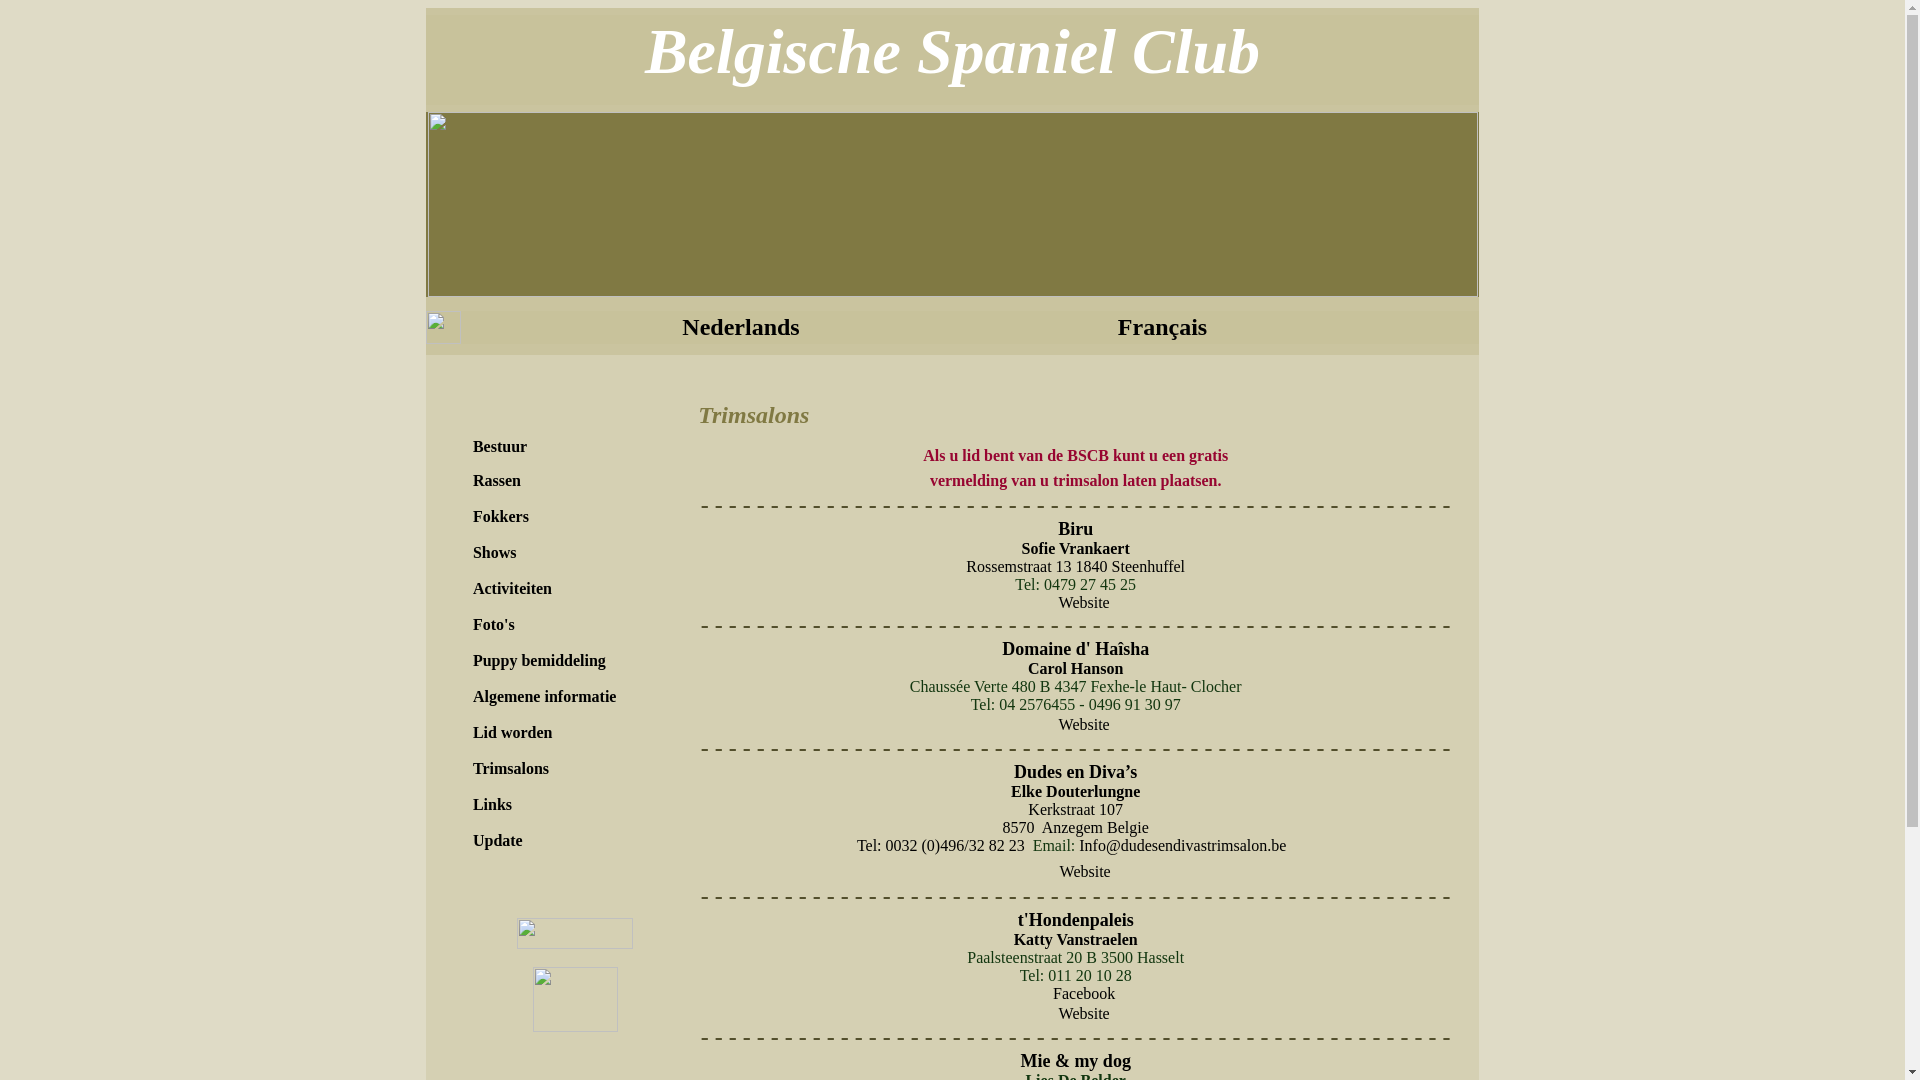  I want to click on Website, so click(1084, 725).